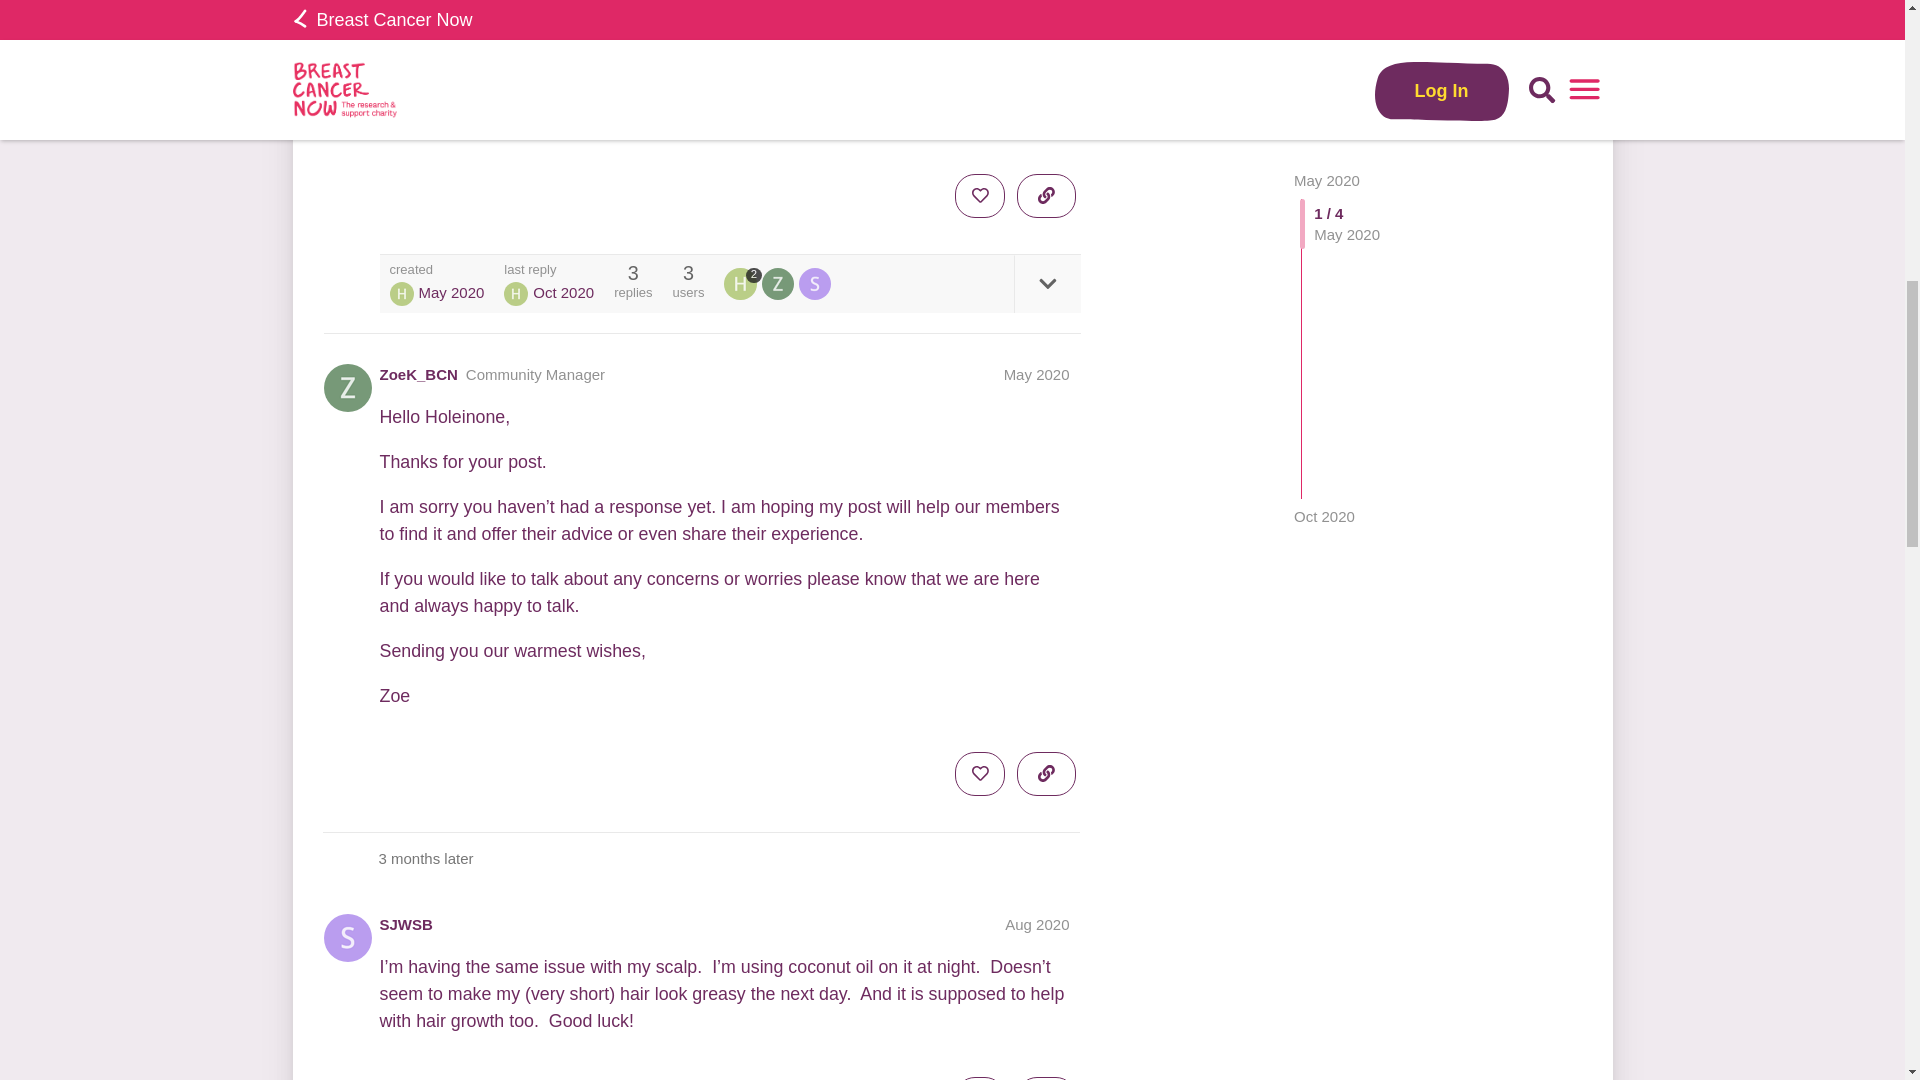 This screenshot has width=1920, height=1080. I want to click on last reply, so click(548, 270).